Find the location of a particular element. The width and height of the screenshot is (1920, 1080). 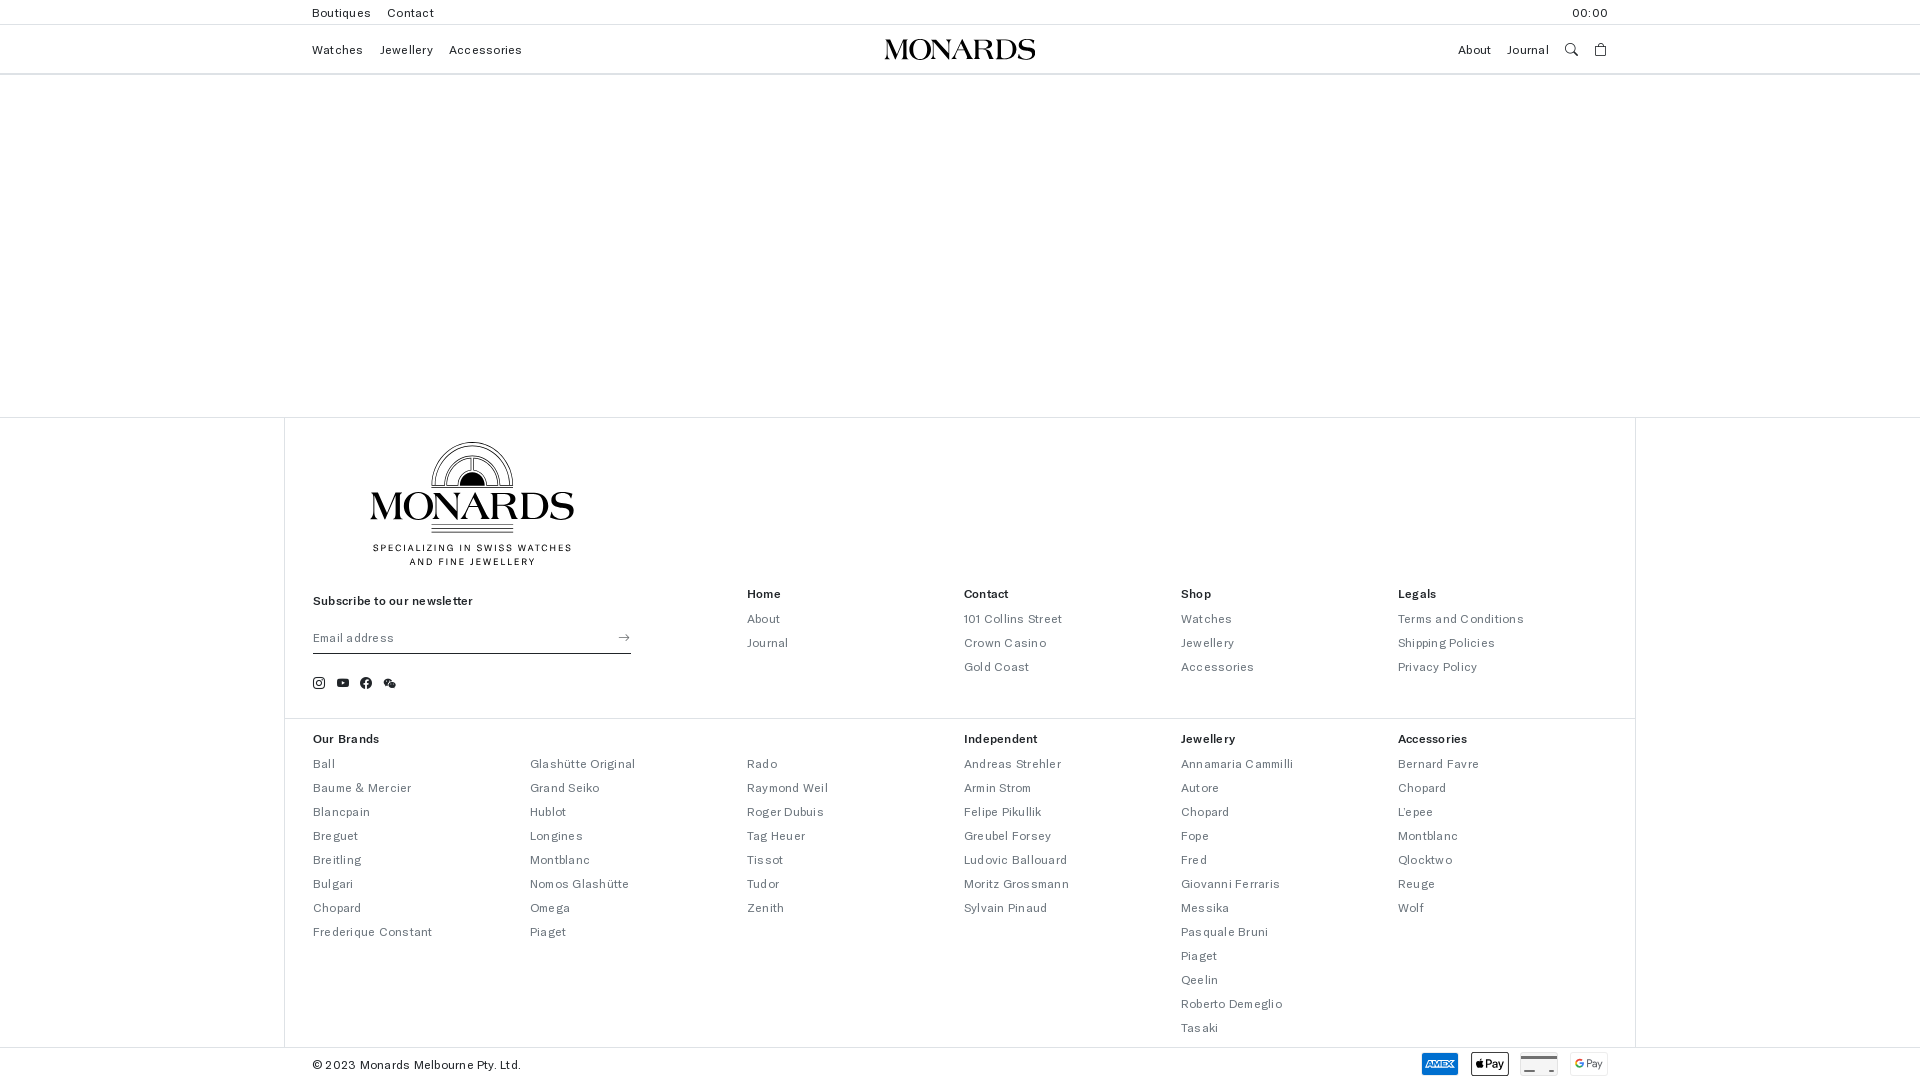

Tissot is located at coordinates (765, 859).